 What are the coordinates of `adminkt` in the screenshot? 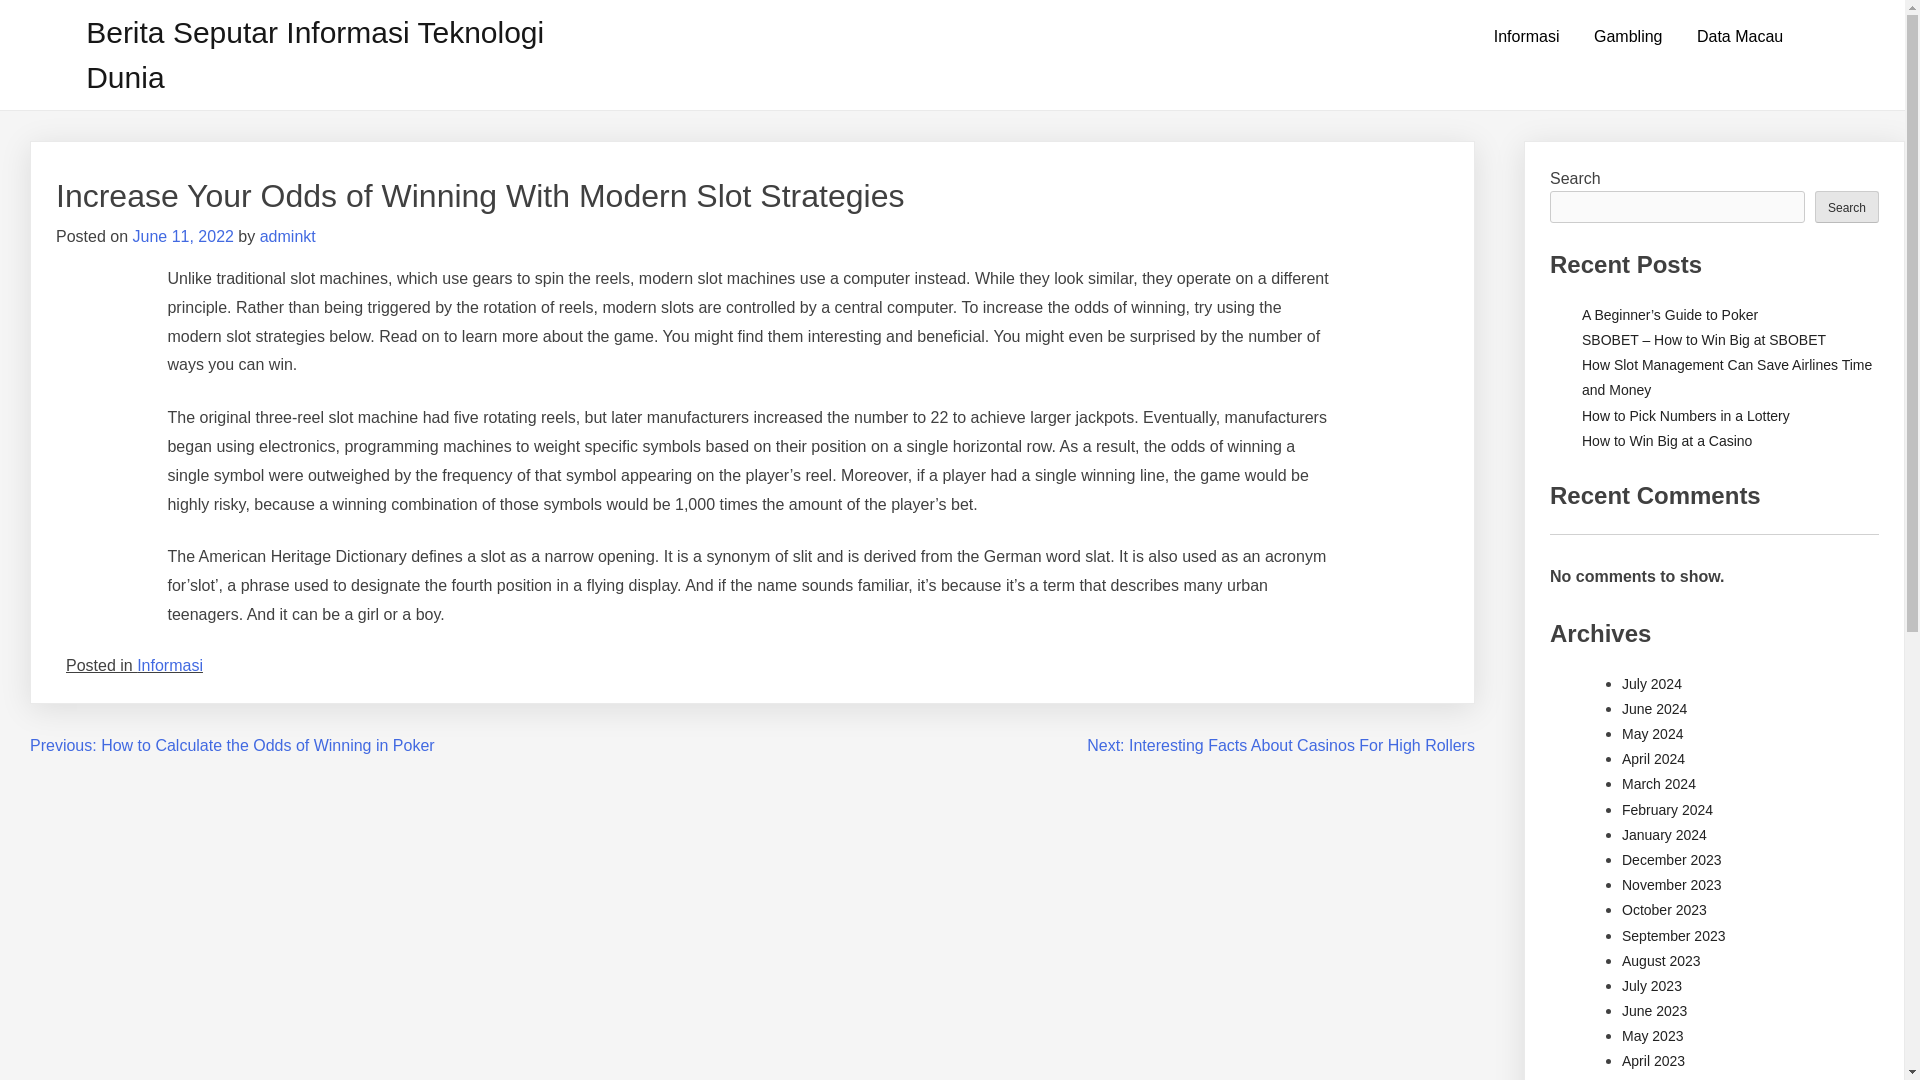 It's located at (288, 236).